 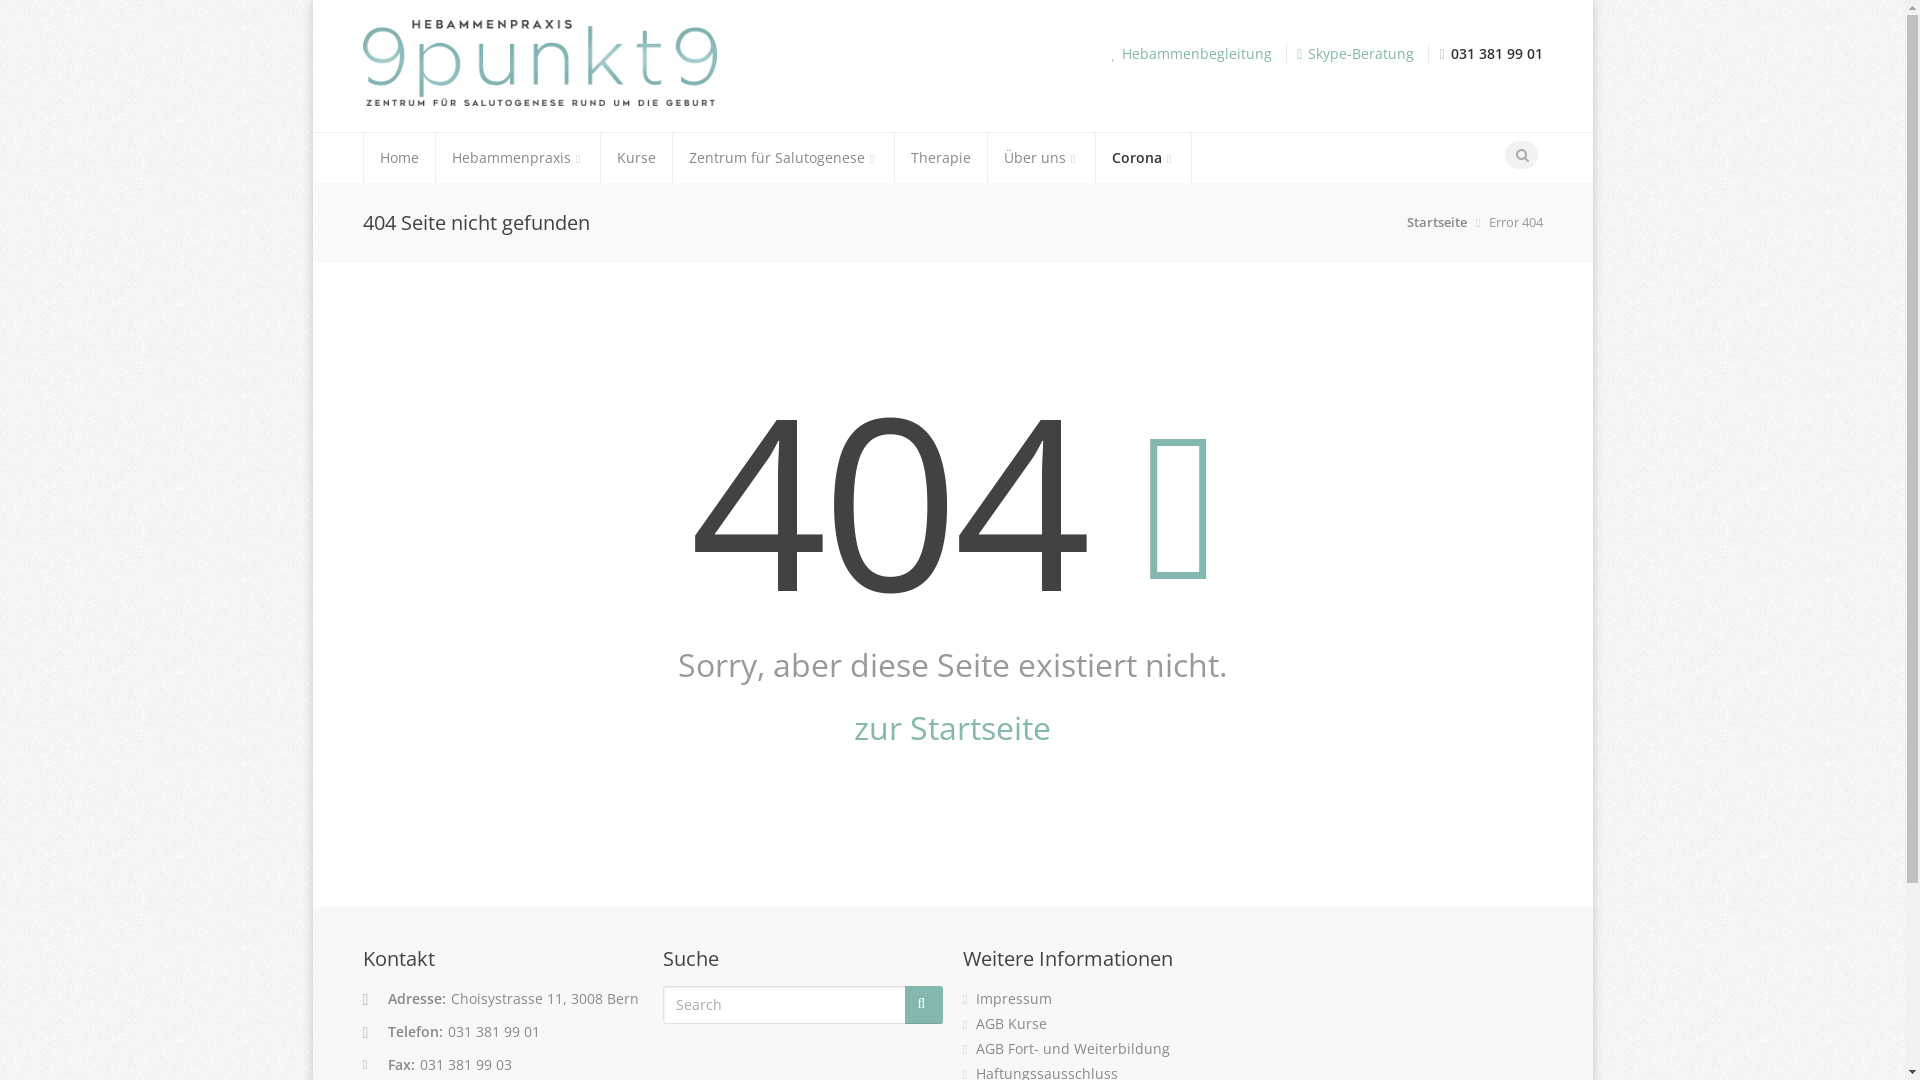 I want to click on Hebammenpraxis, so click(x=518, y=158).